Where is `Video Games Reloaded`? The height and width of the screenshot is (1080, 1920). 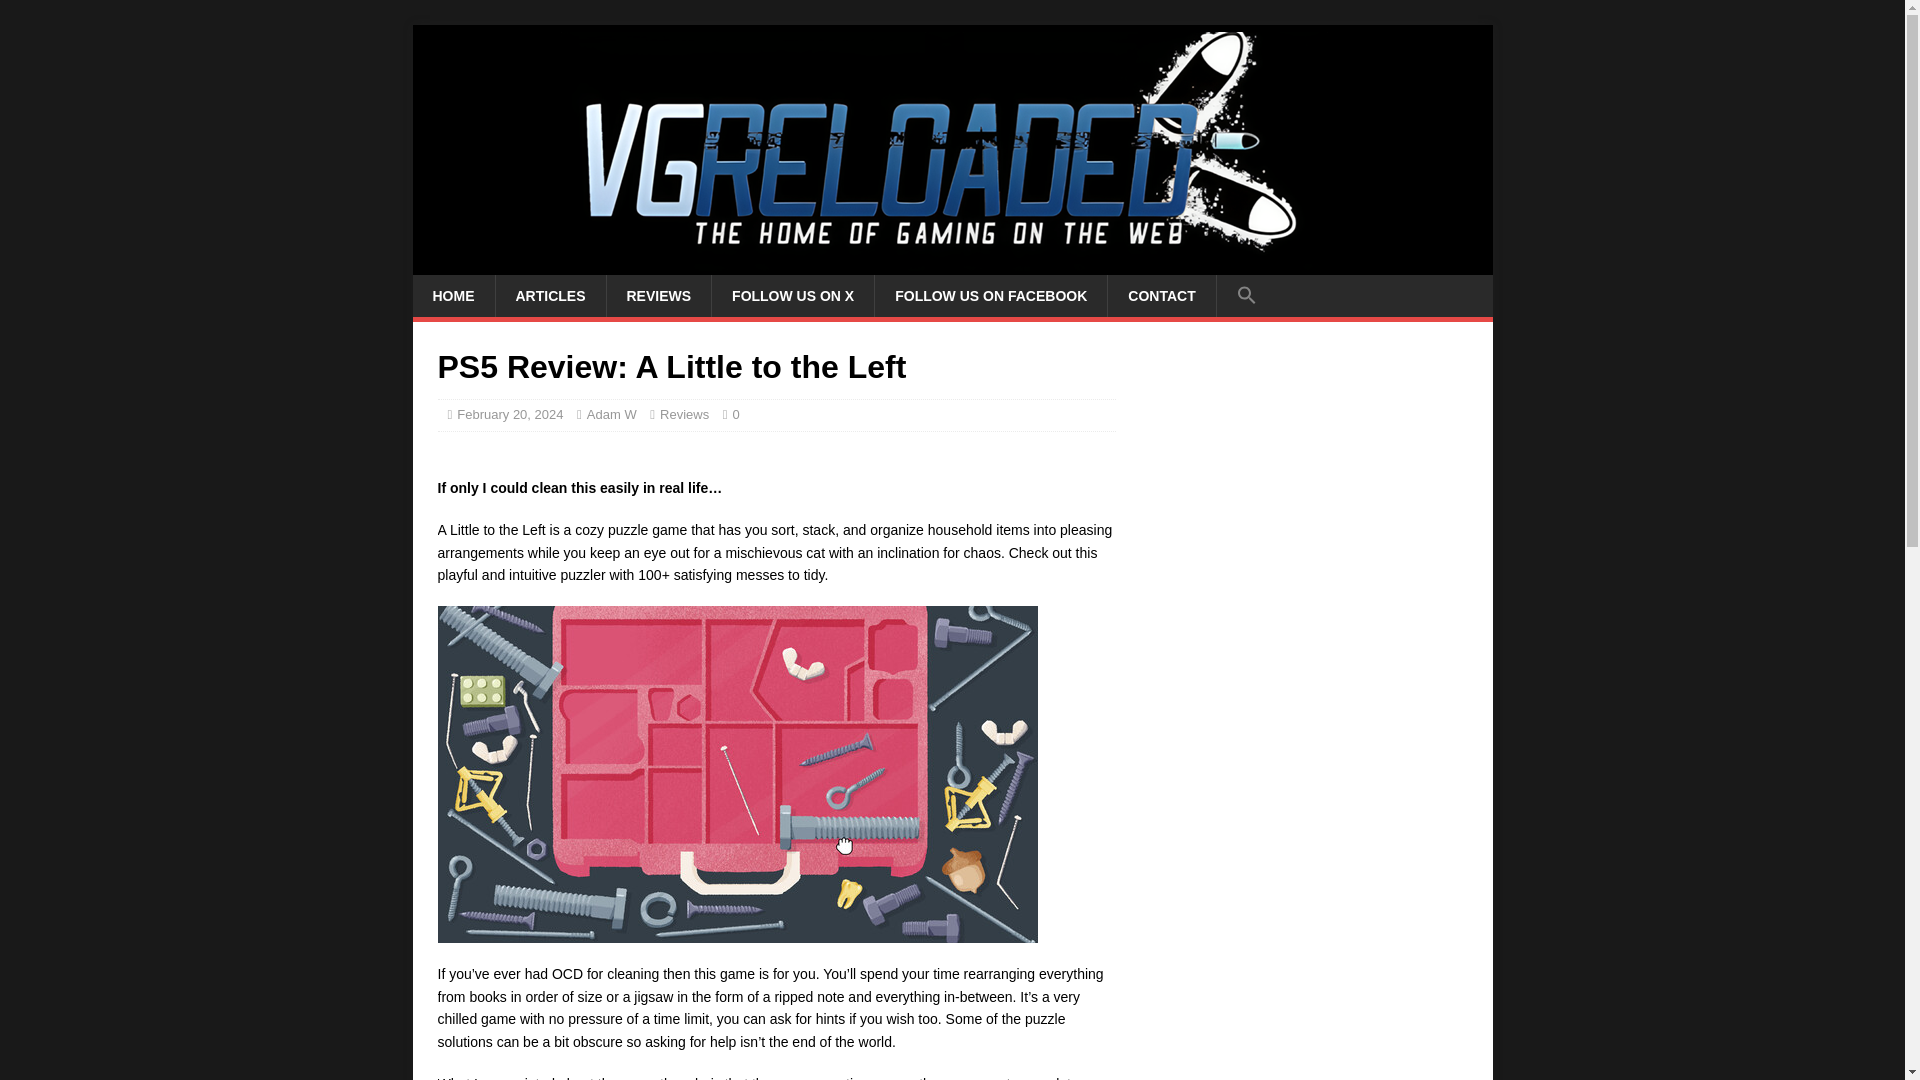 Video Games Reloaded is located at coordinates (952, 264).